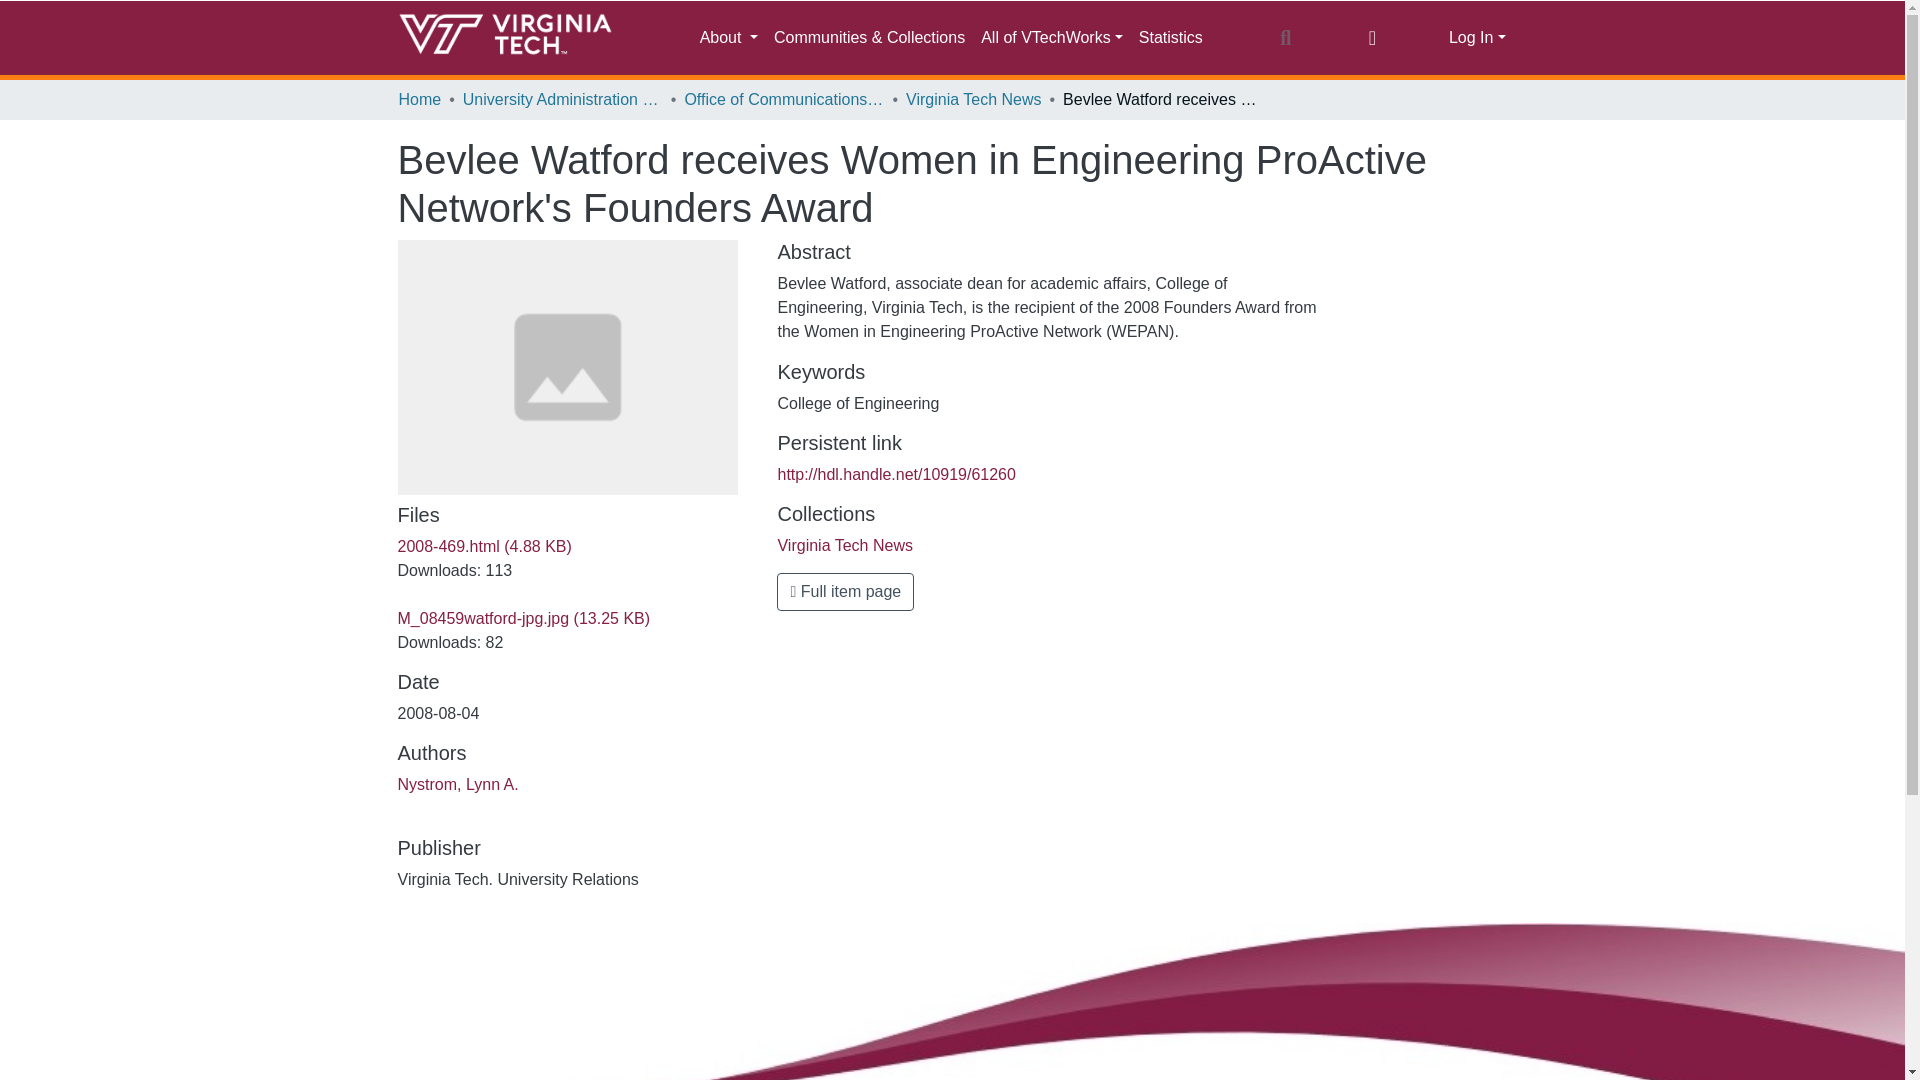  What do you see at coordinates (562, 100) in the screenshot?
I see `University Administration and Governance` at bounding box center [562, 100].